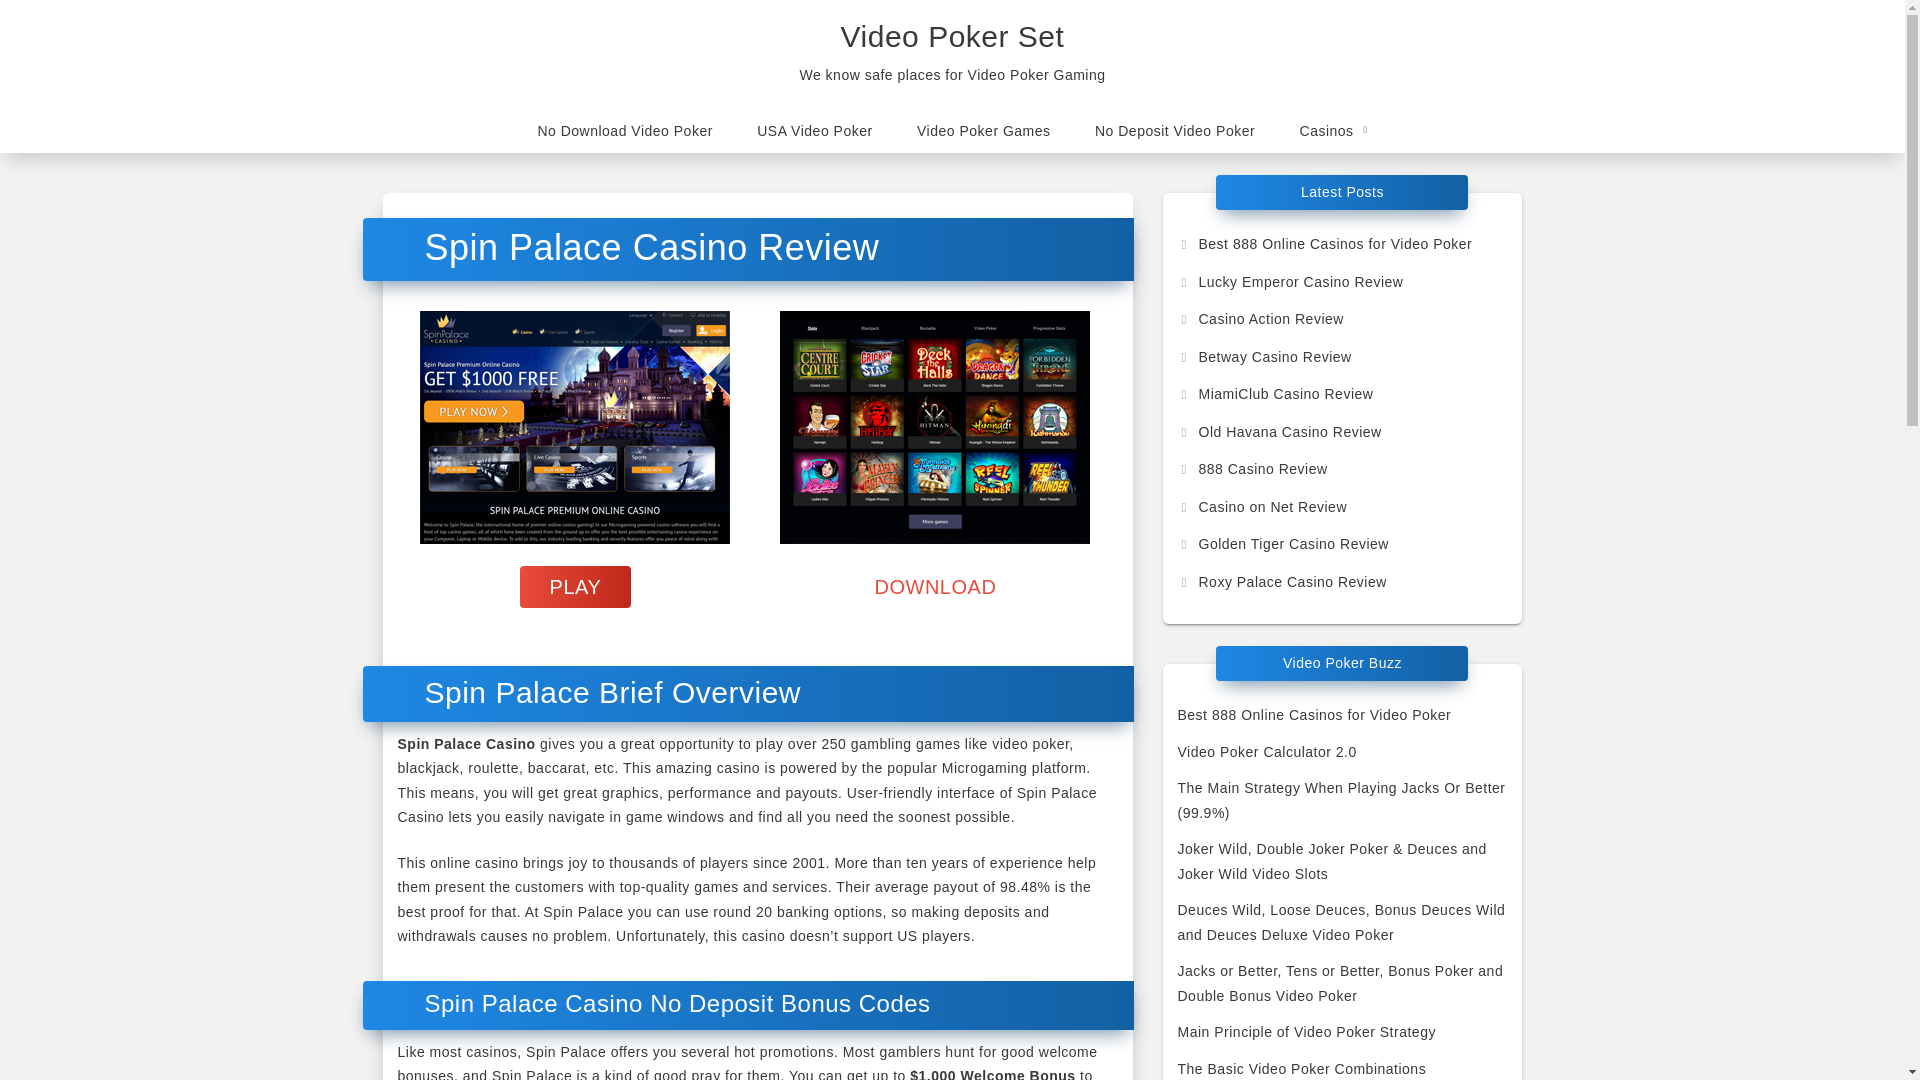  What do you see at coordinates (1264, 355) in the screenshot?
I see `Betway Casino Review` at bounding box center [1264, 355].